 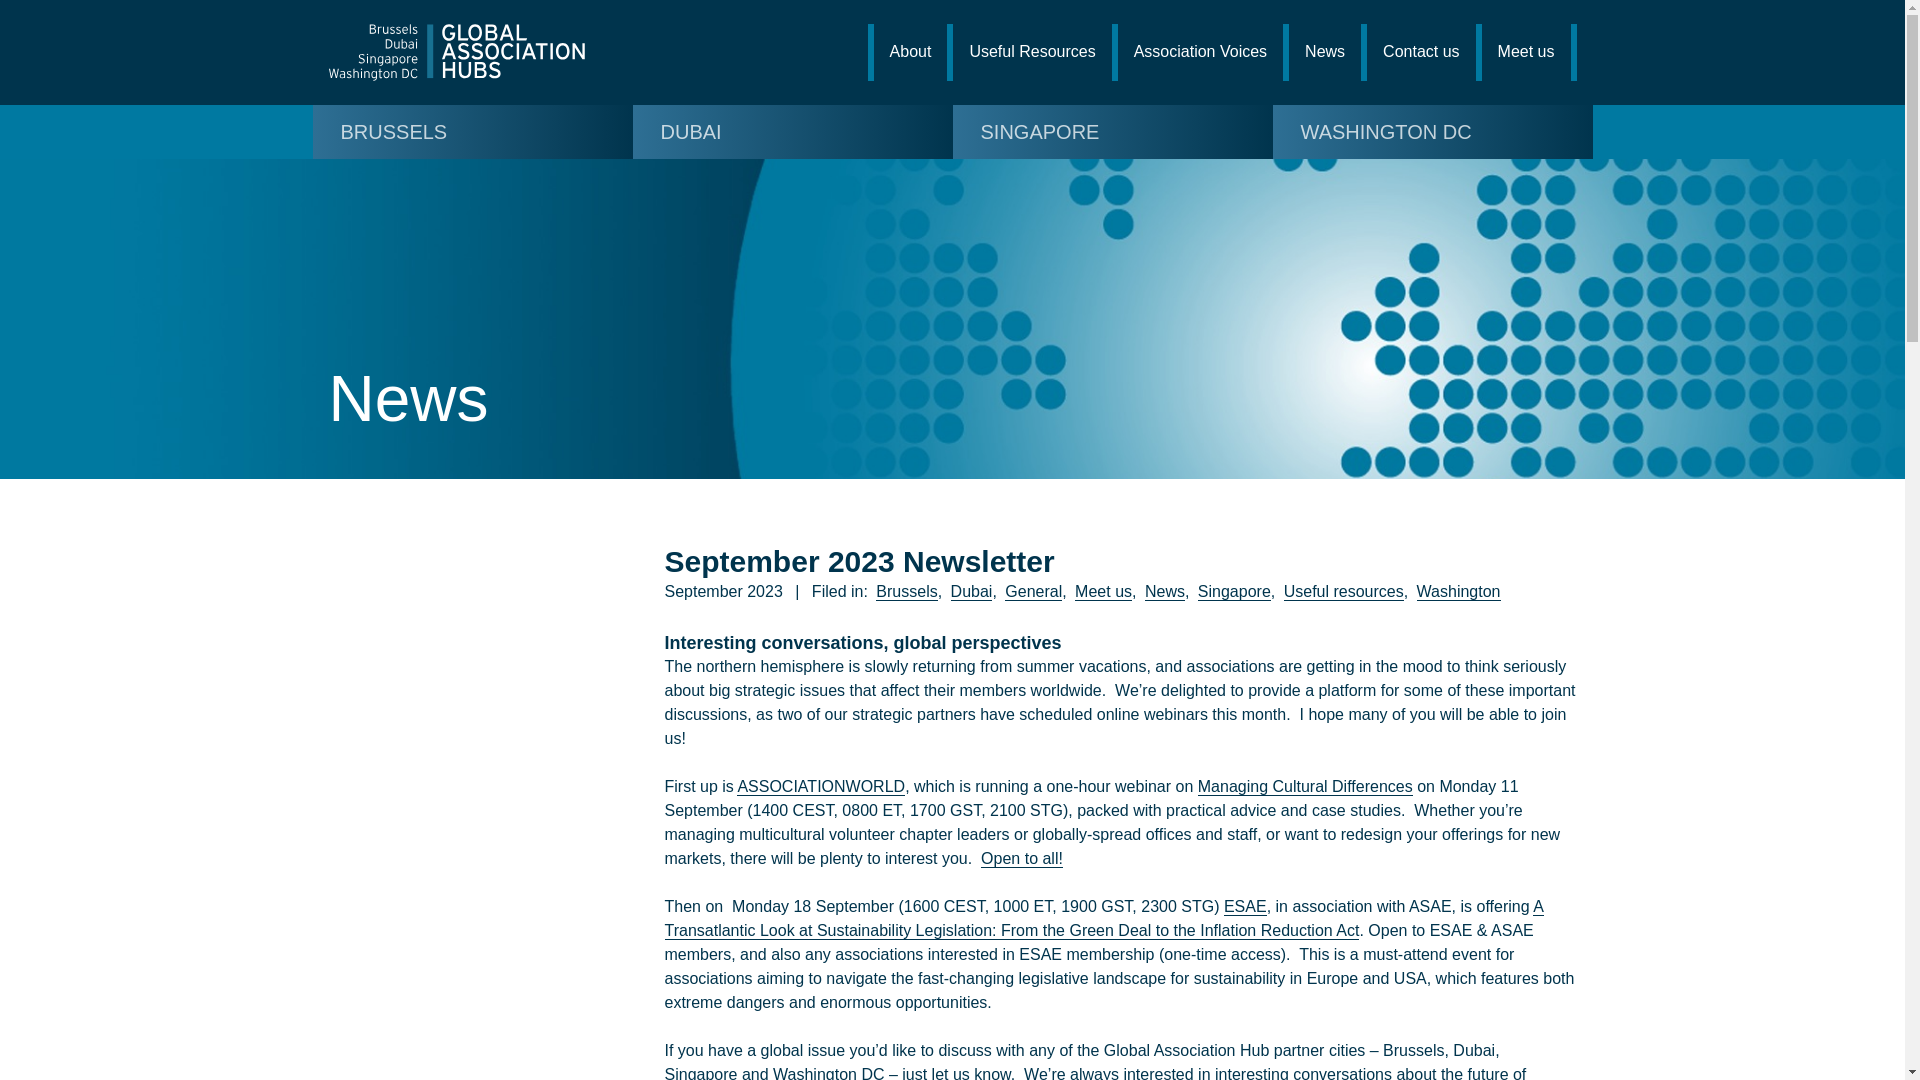 What do you see at coordinates (1324, 52) in the screenshot?
I see `News` at bounding box center [1324, 52].